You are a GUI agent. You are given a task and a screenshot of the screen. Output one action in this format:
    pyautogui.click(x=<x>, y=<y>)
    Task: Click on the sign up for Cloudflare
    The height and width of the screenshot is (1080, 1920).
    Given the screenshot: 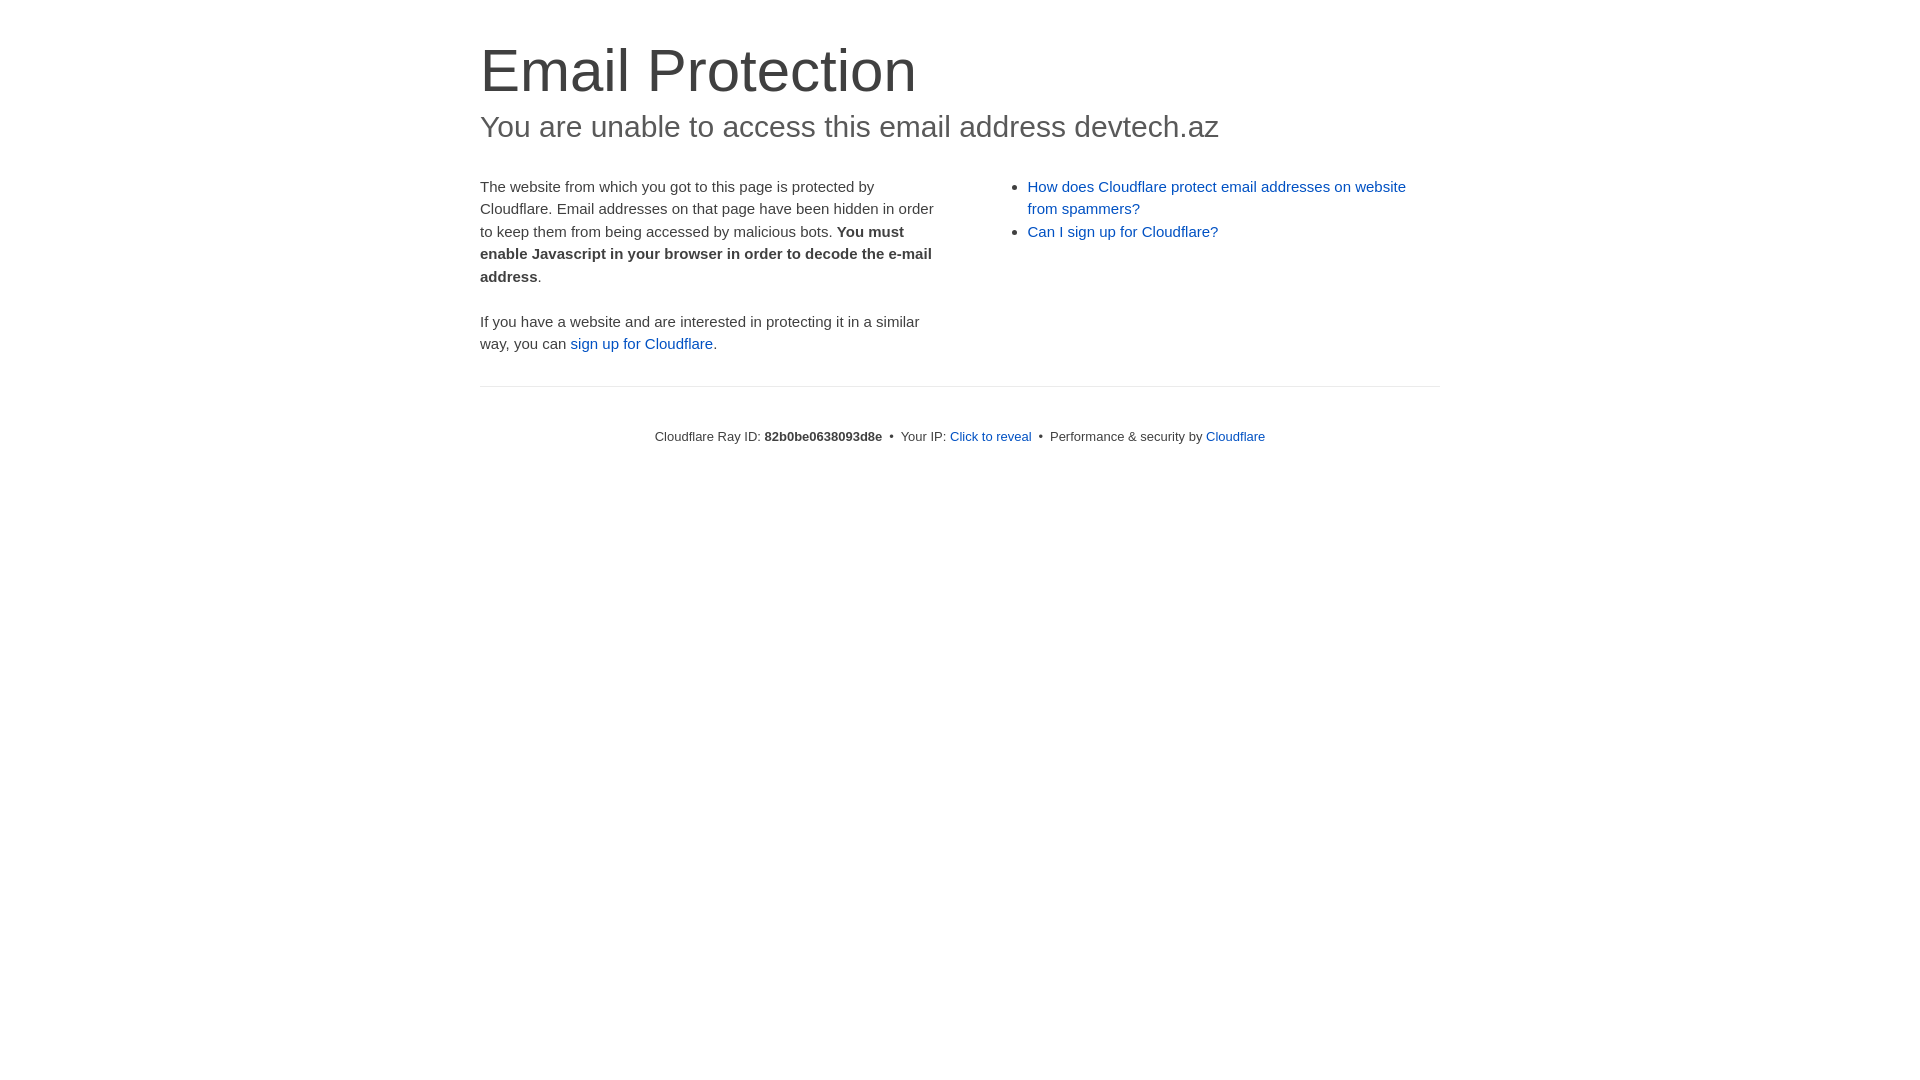 What is the action you would take?
    pyautogui.click(x=642, y=344)
    